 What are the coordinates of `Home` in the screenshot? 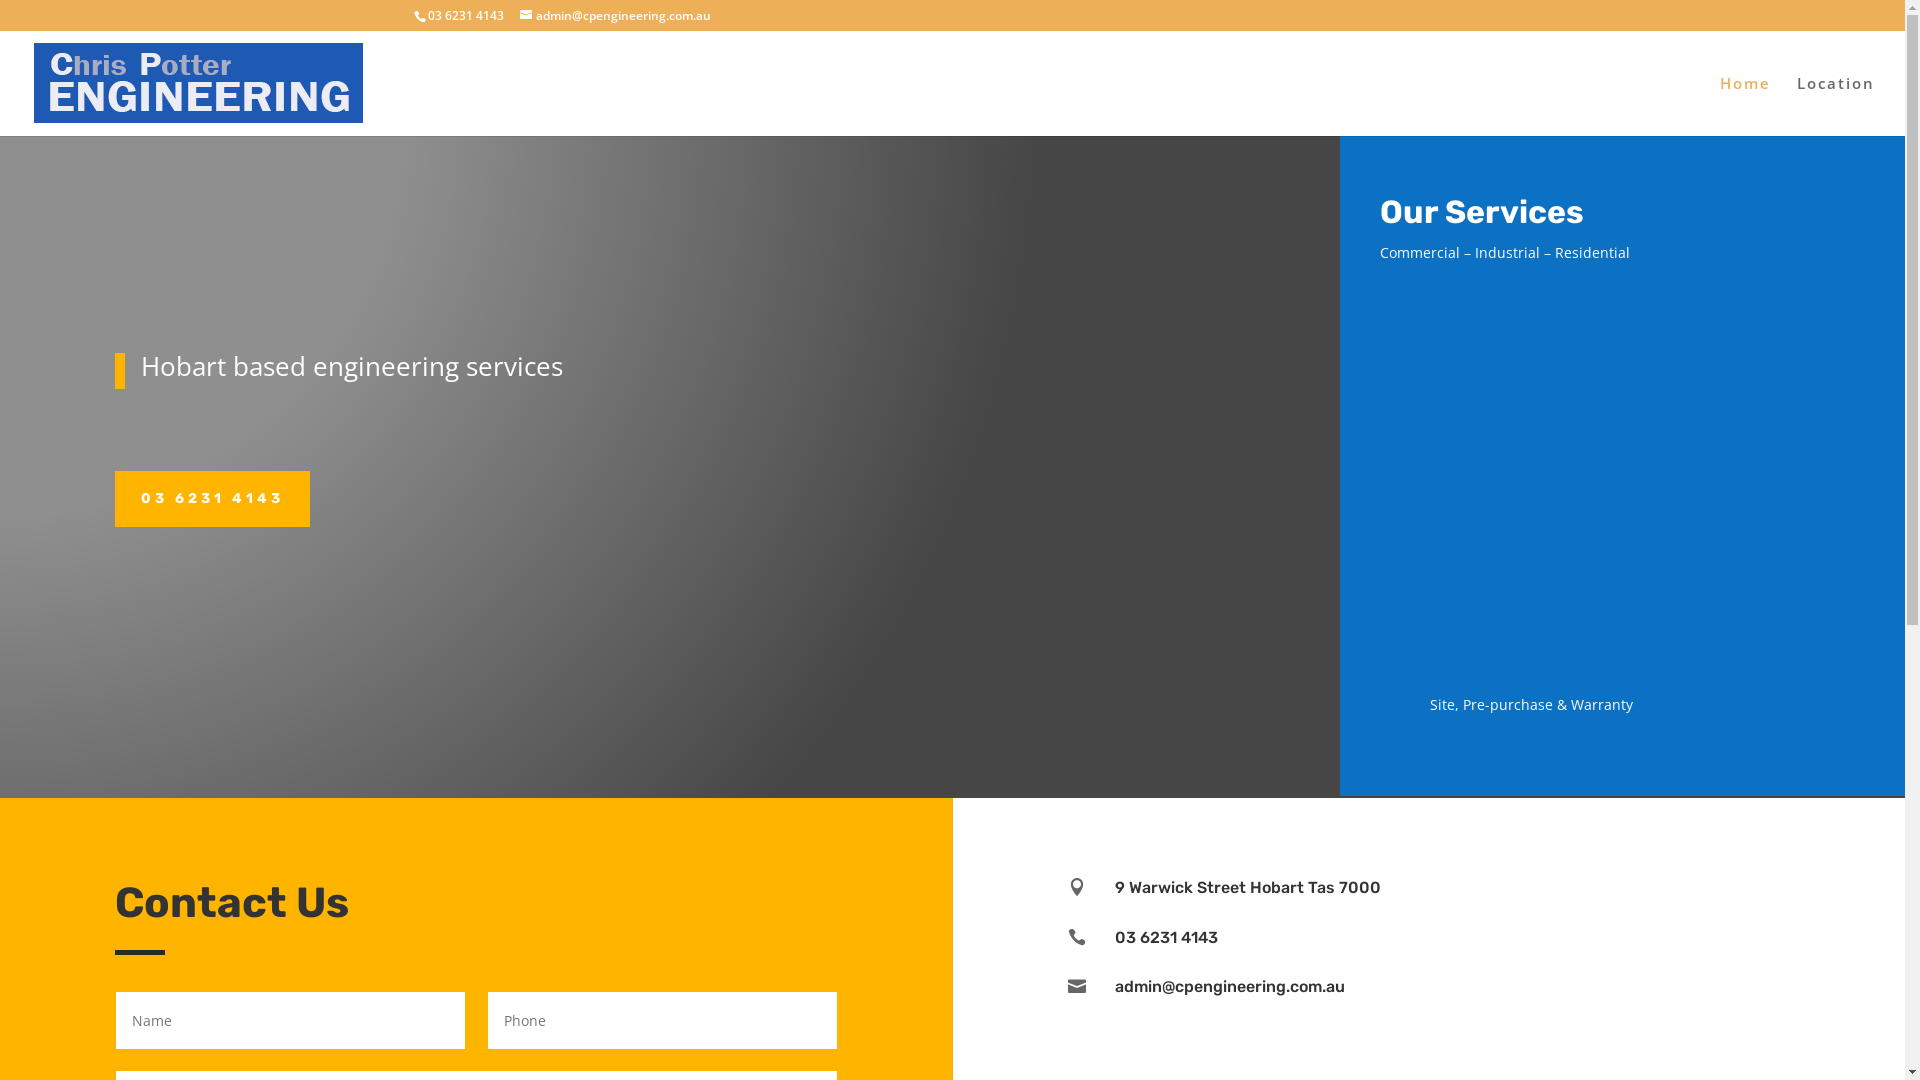 It's located at (1746, 106).